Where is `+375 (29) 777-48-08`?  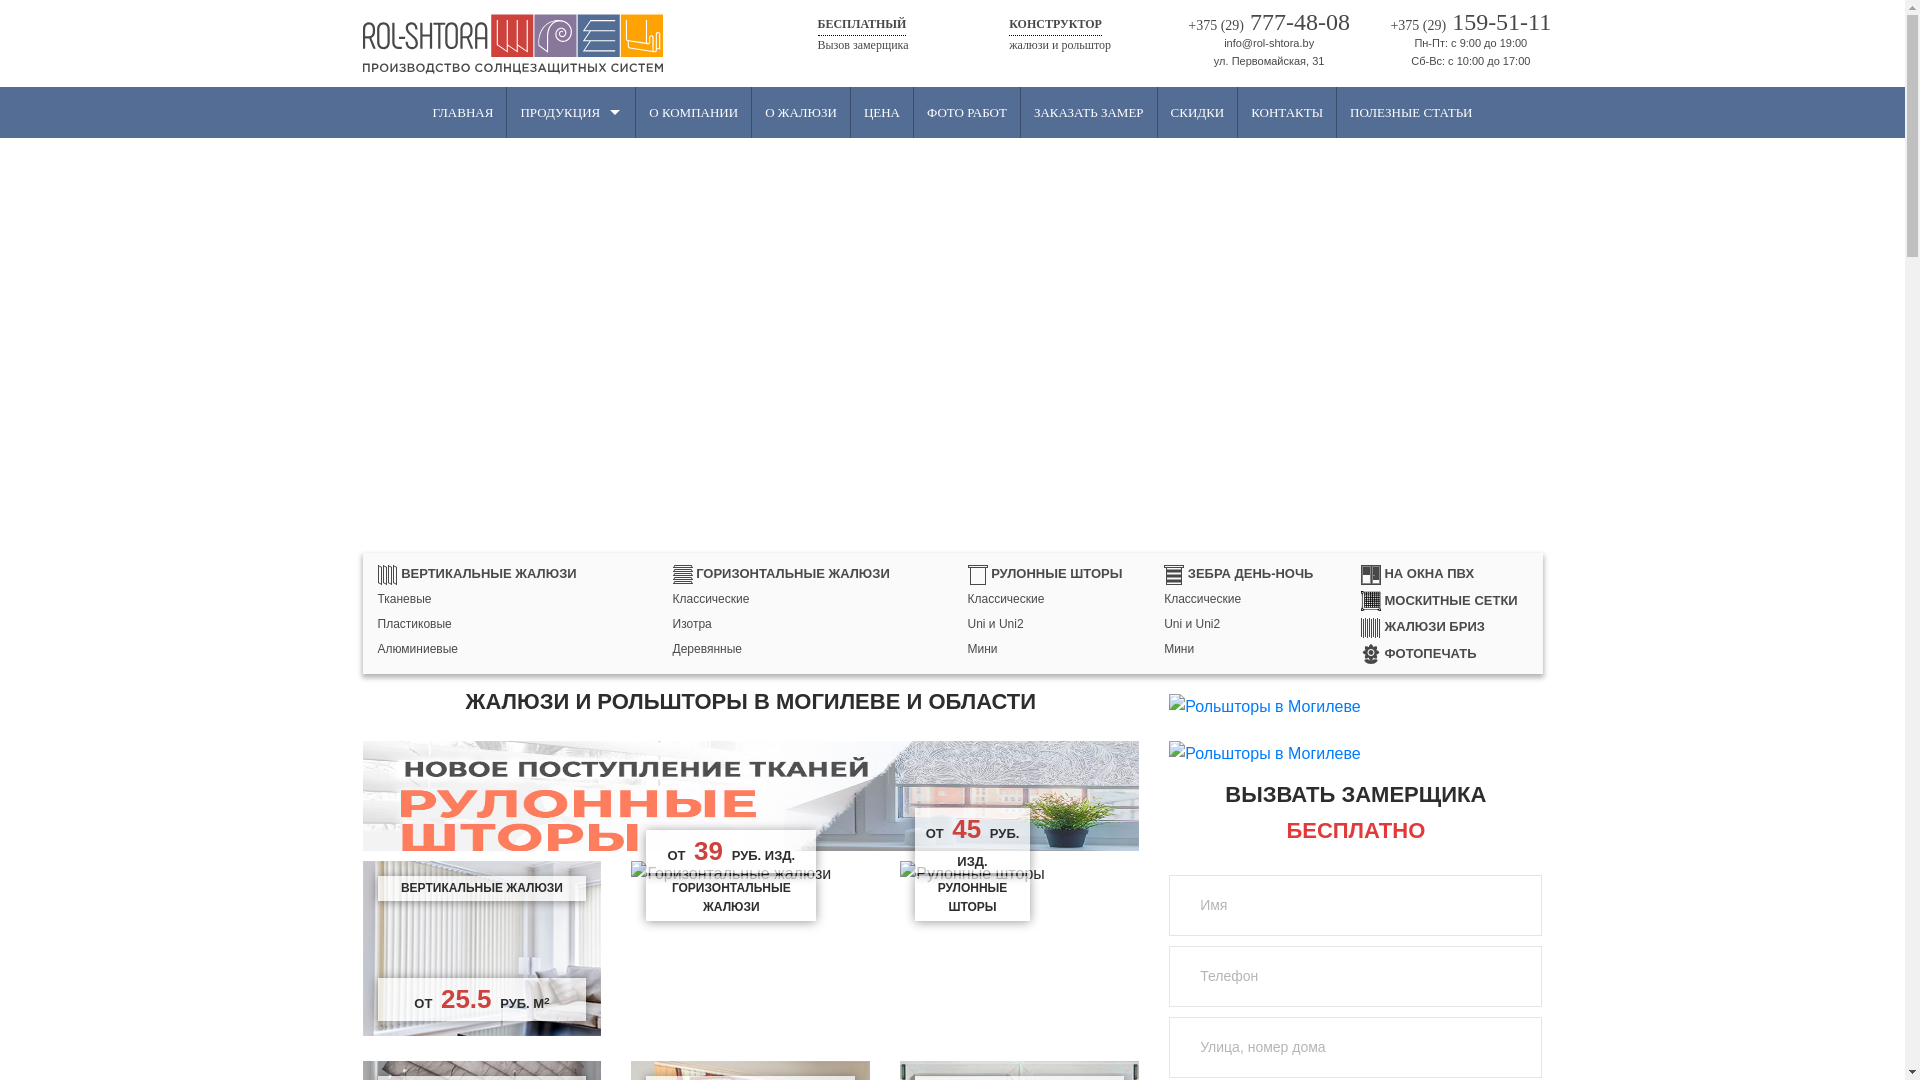
+375 (29) 777-48-08 is located at coordinates (1269, 22).